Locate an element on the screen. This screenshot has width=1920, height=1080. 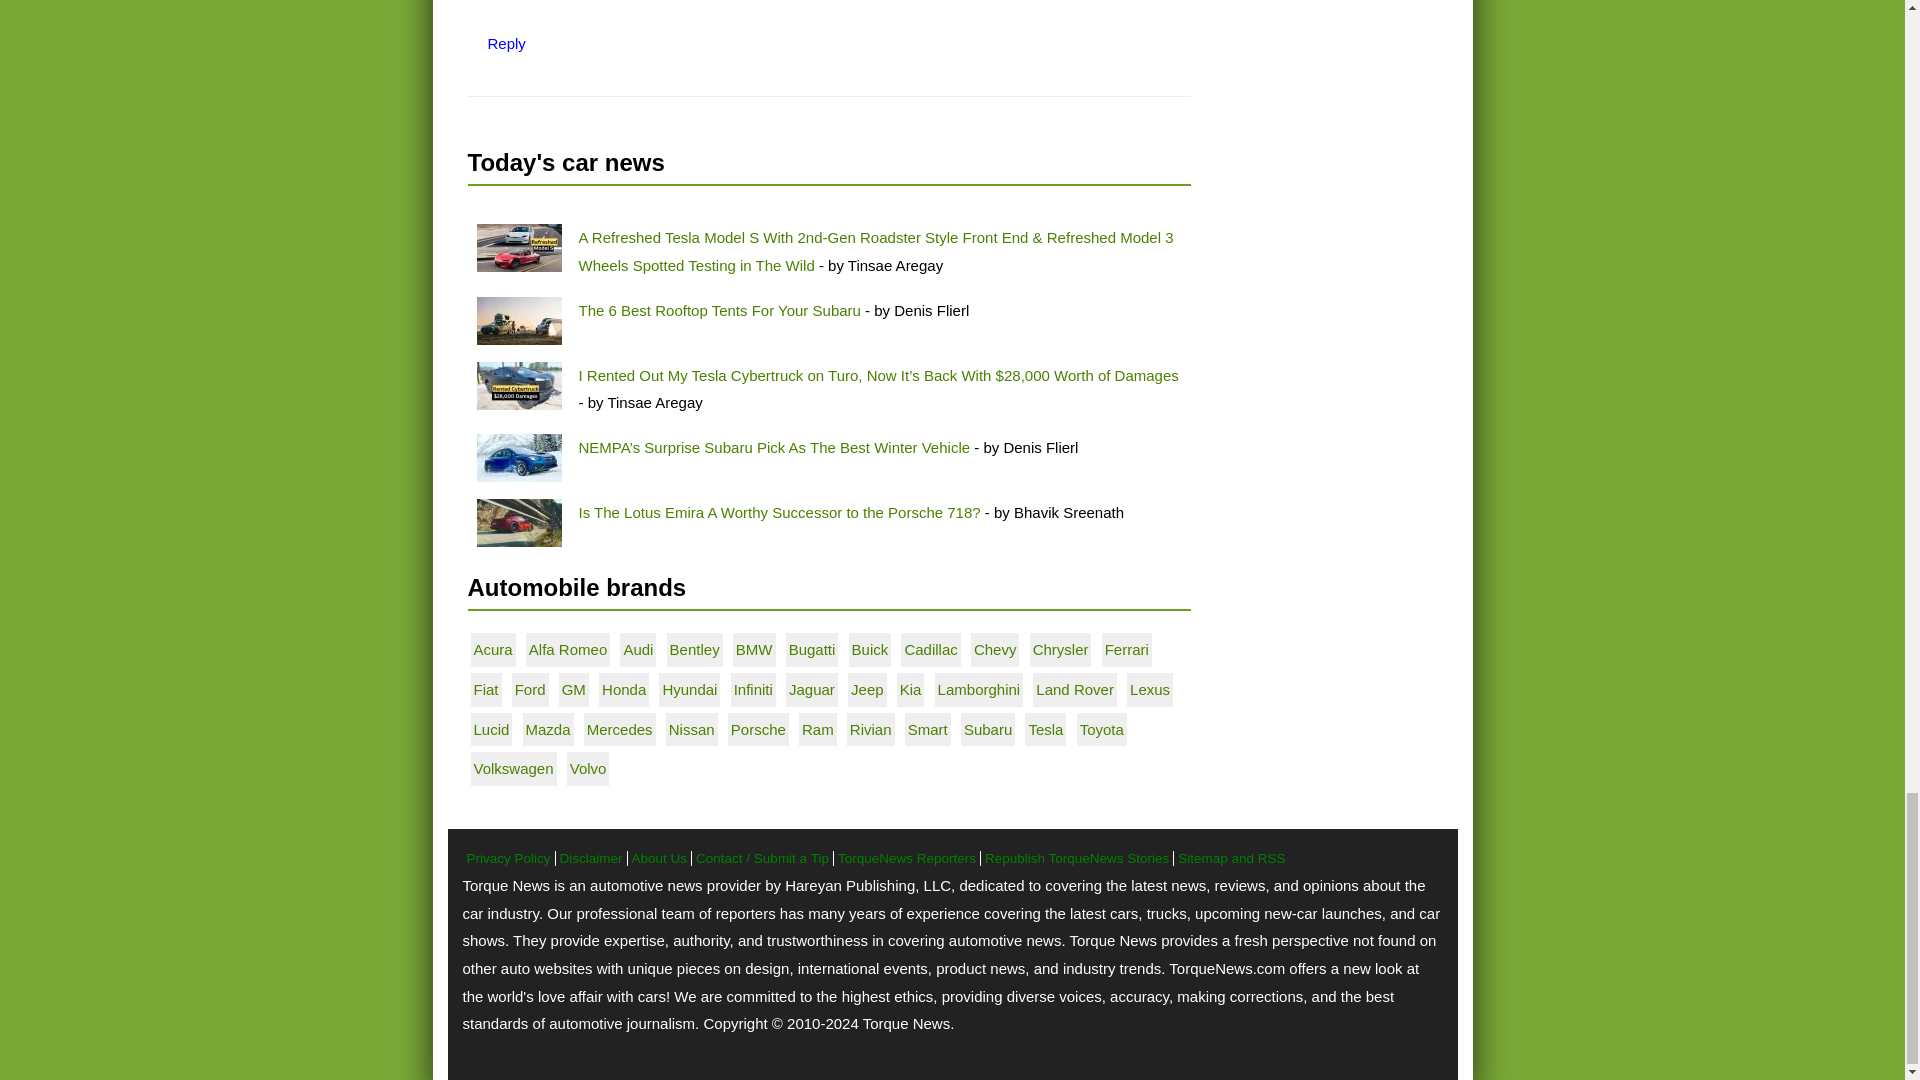
The 6 Best Rooftop Tents For Your Subaru is located at coordinates (718, 310).